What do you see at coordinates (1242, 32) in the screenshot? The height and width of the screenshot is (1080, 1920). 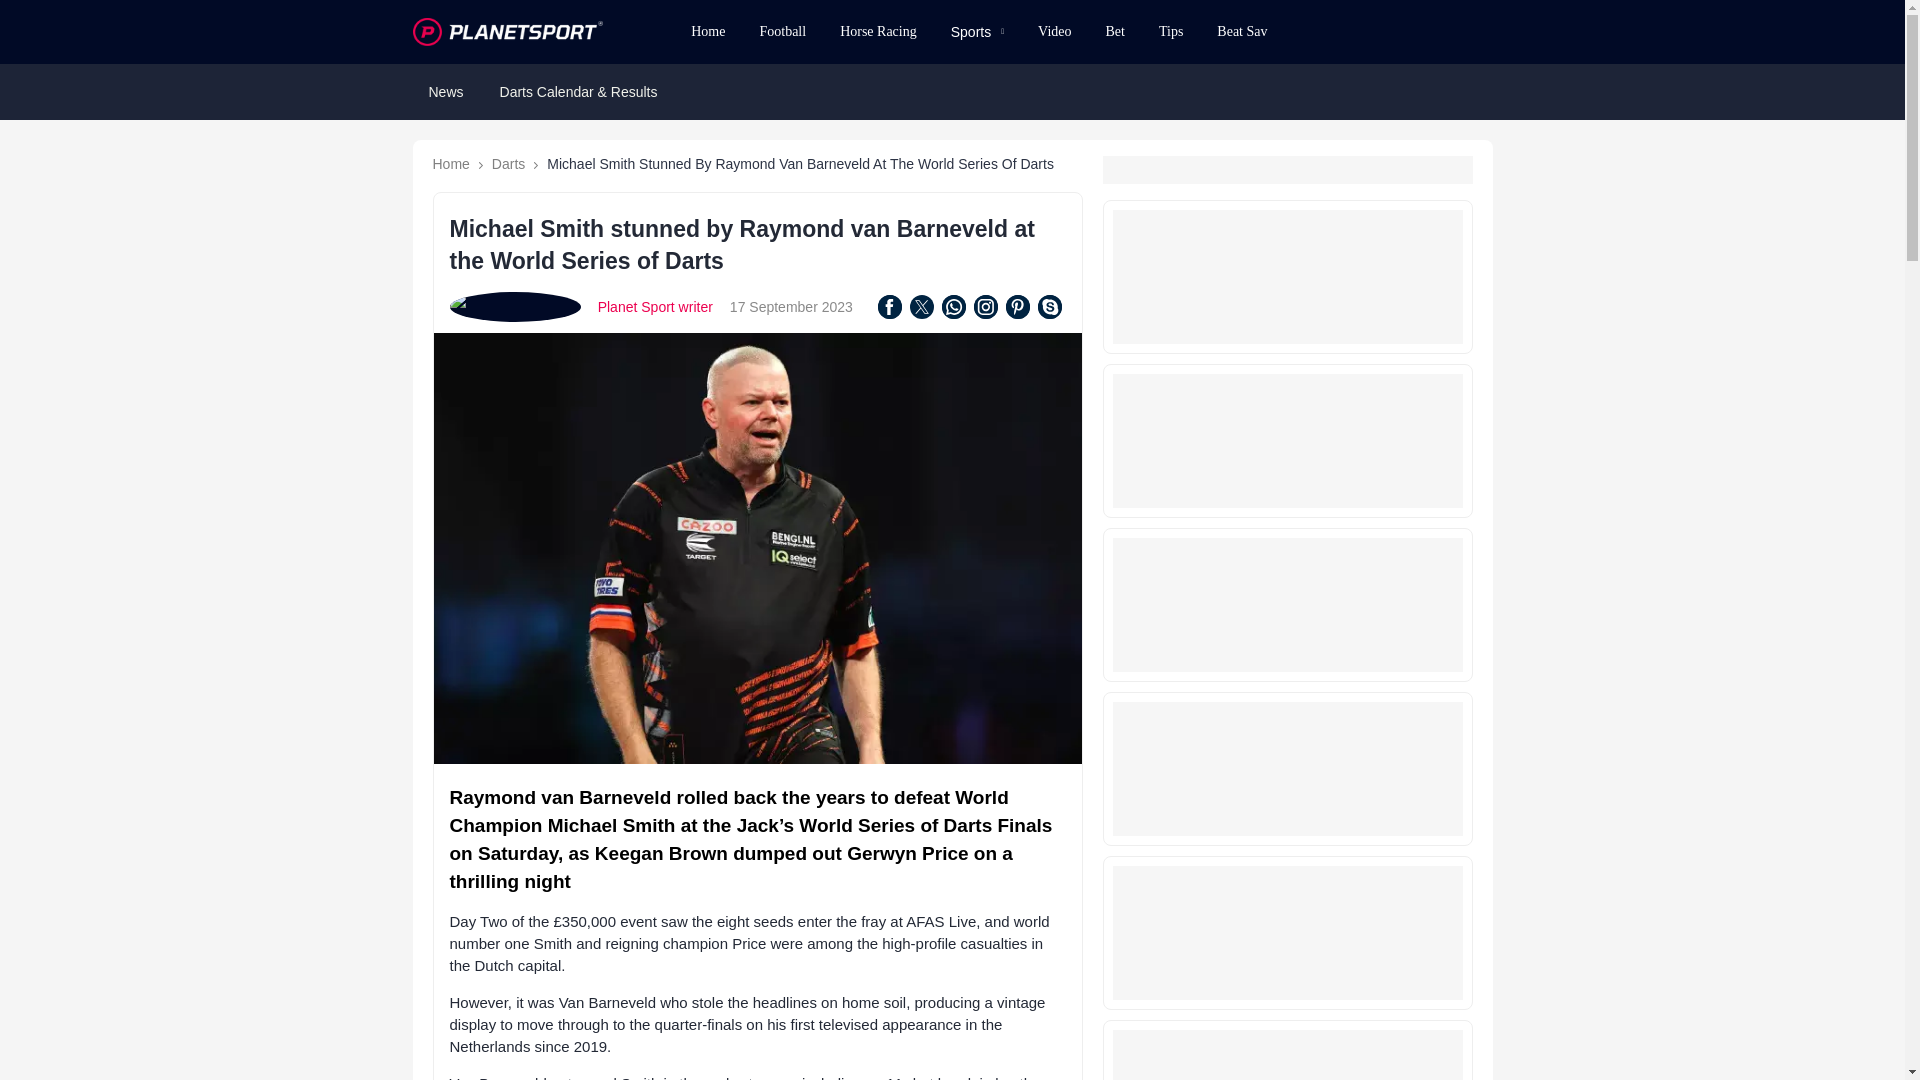 I see `Beat Sav` at bounding box center [1242, 32].